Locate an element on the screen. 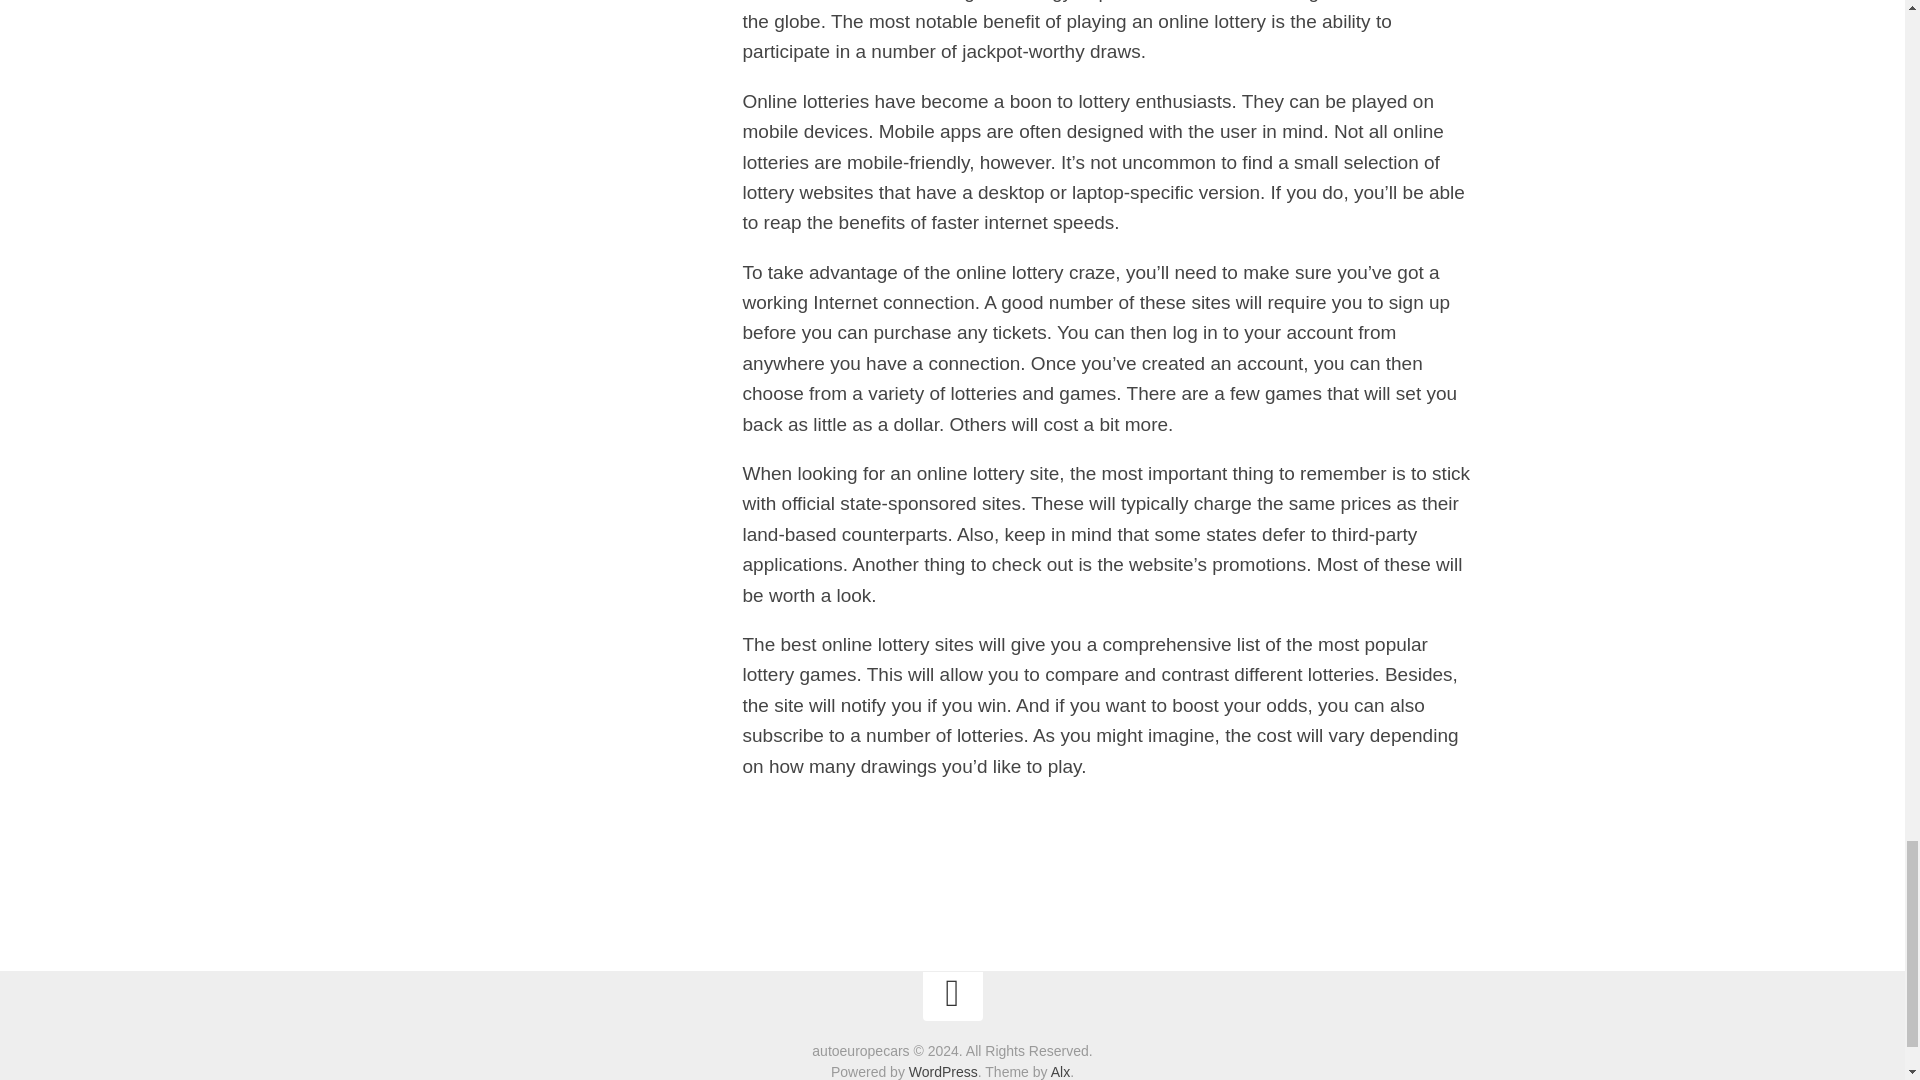 This screenshot has height=1080, width=1920. WordPress is located at coordinates (942, 1072).